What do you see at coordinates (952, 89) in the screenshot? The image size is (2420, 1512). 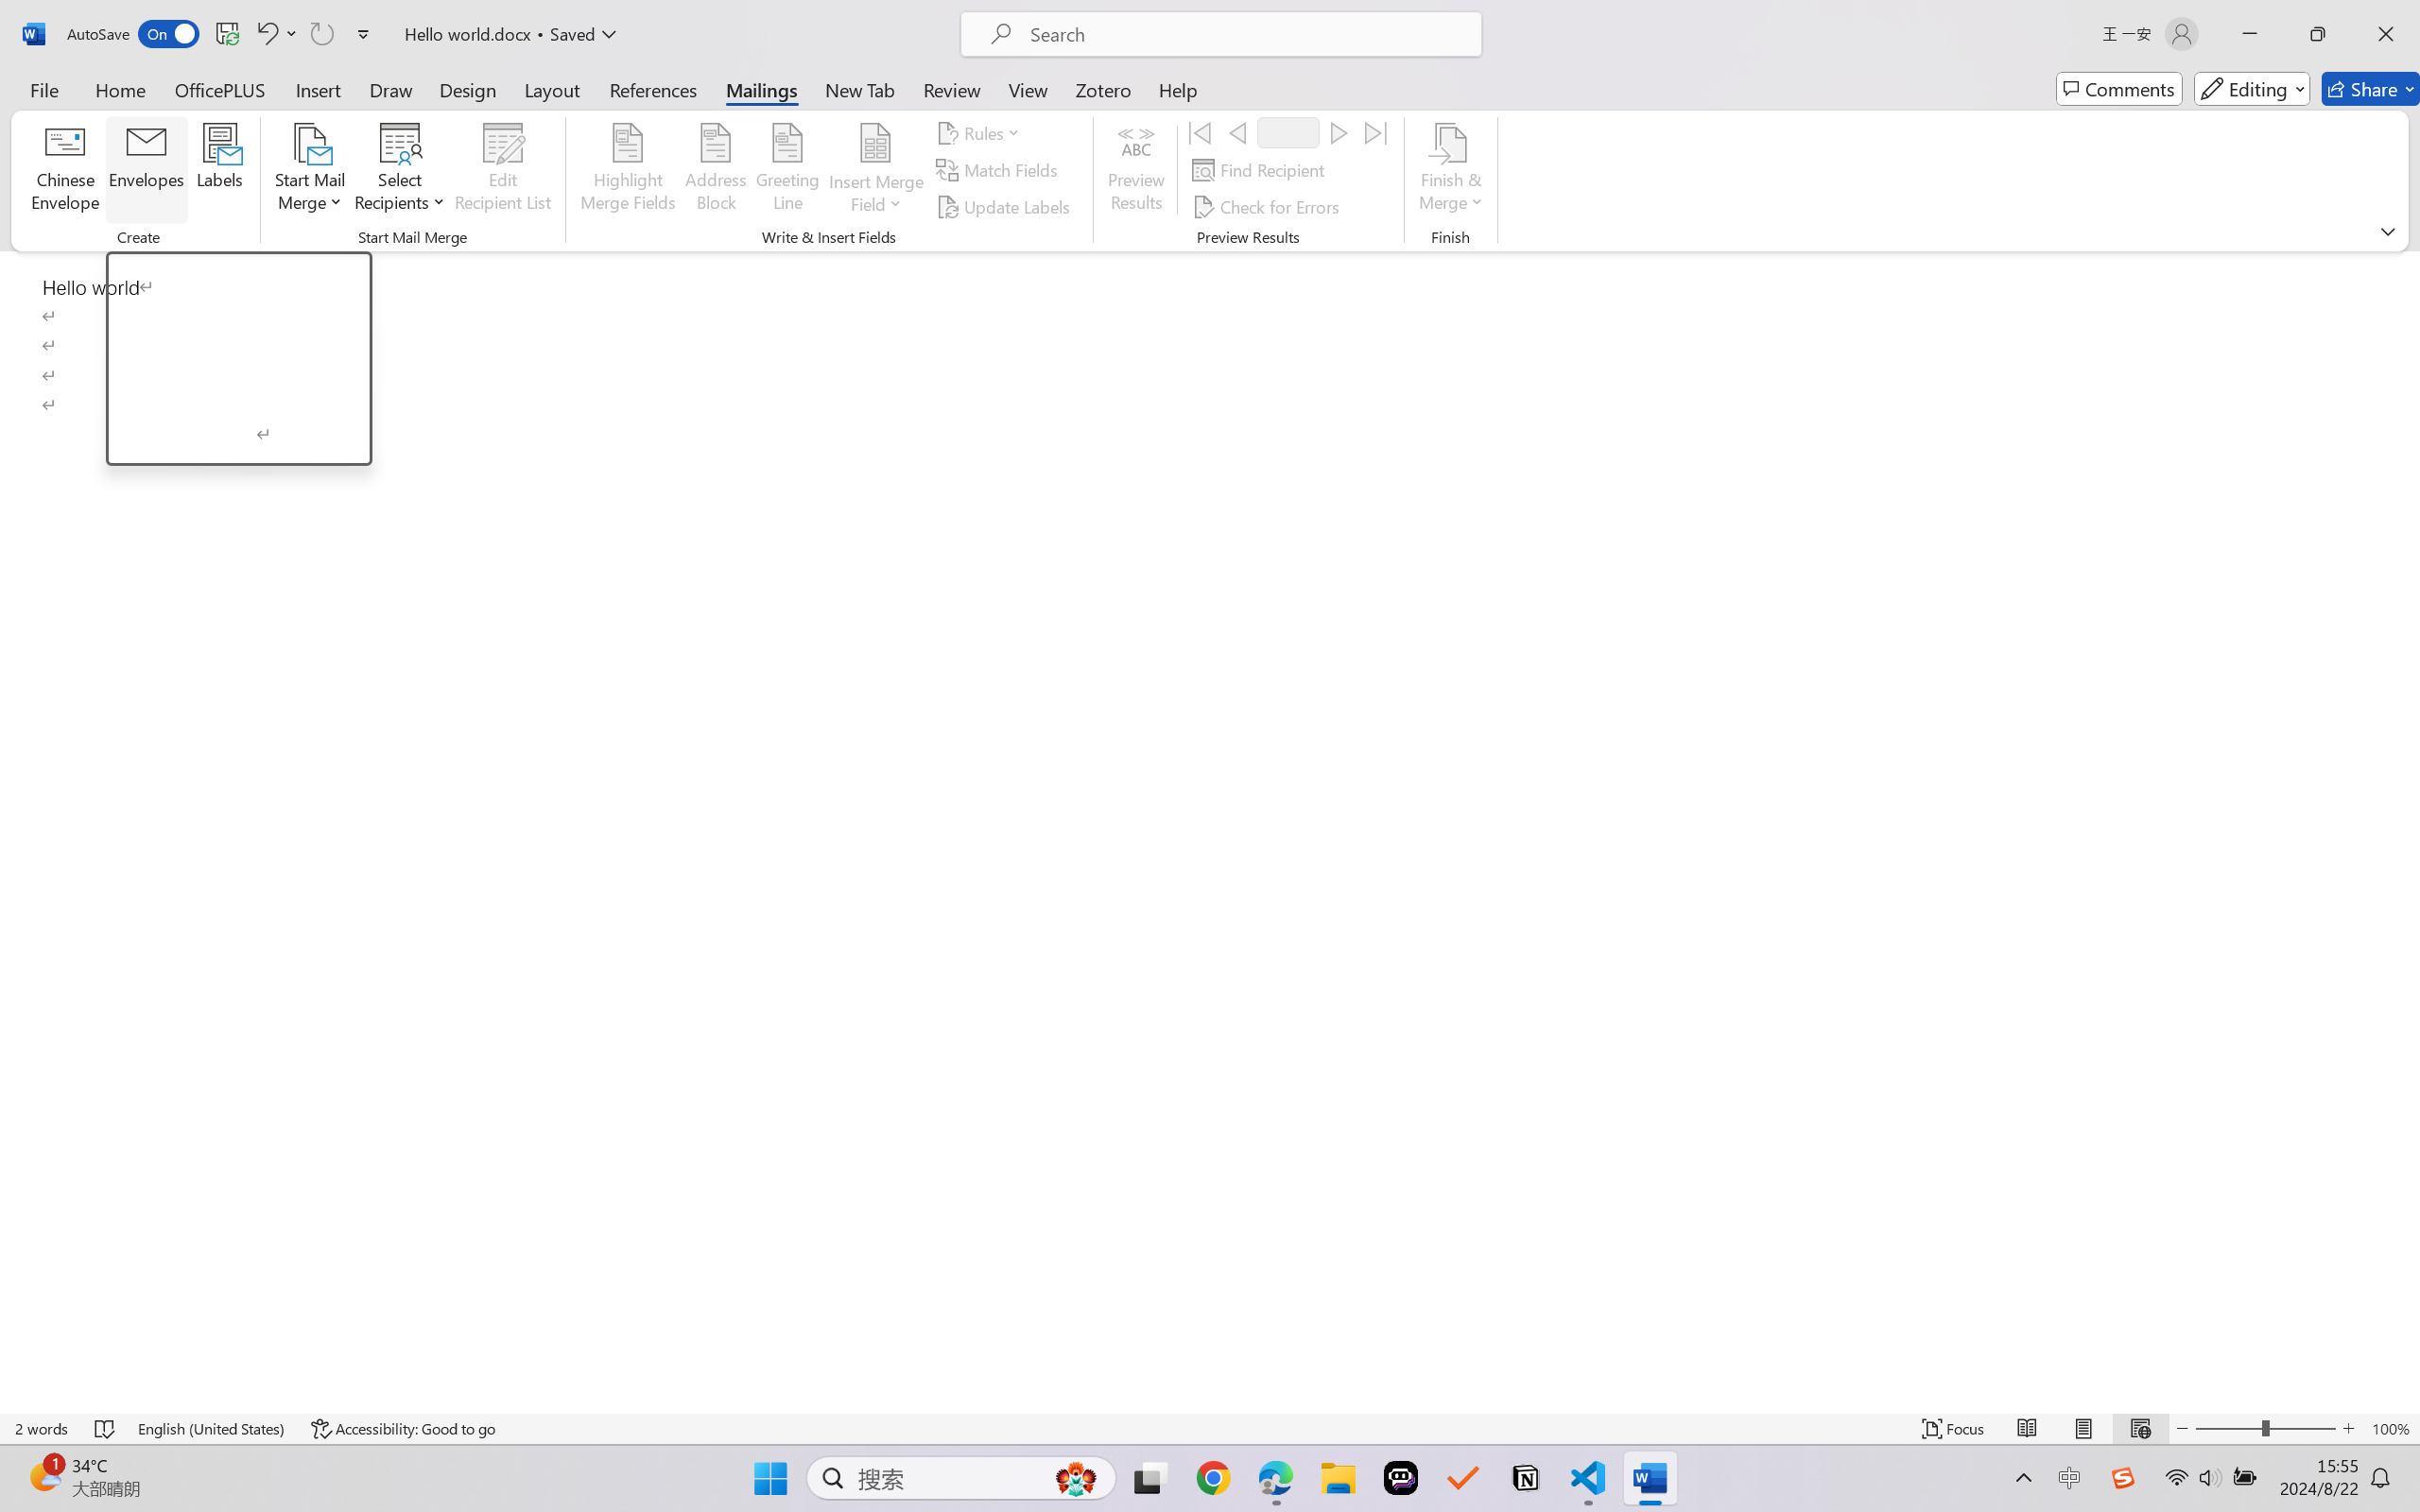 I see `Review` at bounding box center [952, 89].